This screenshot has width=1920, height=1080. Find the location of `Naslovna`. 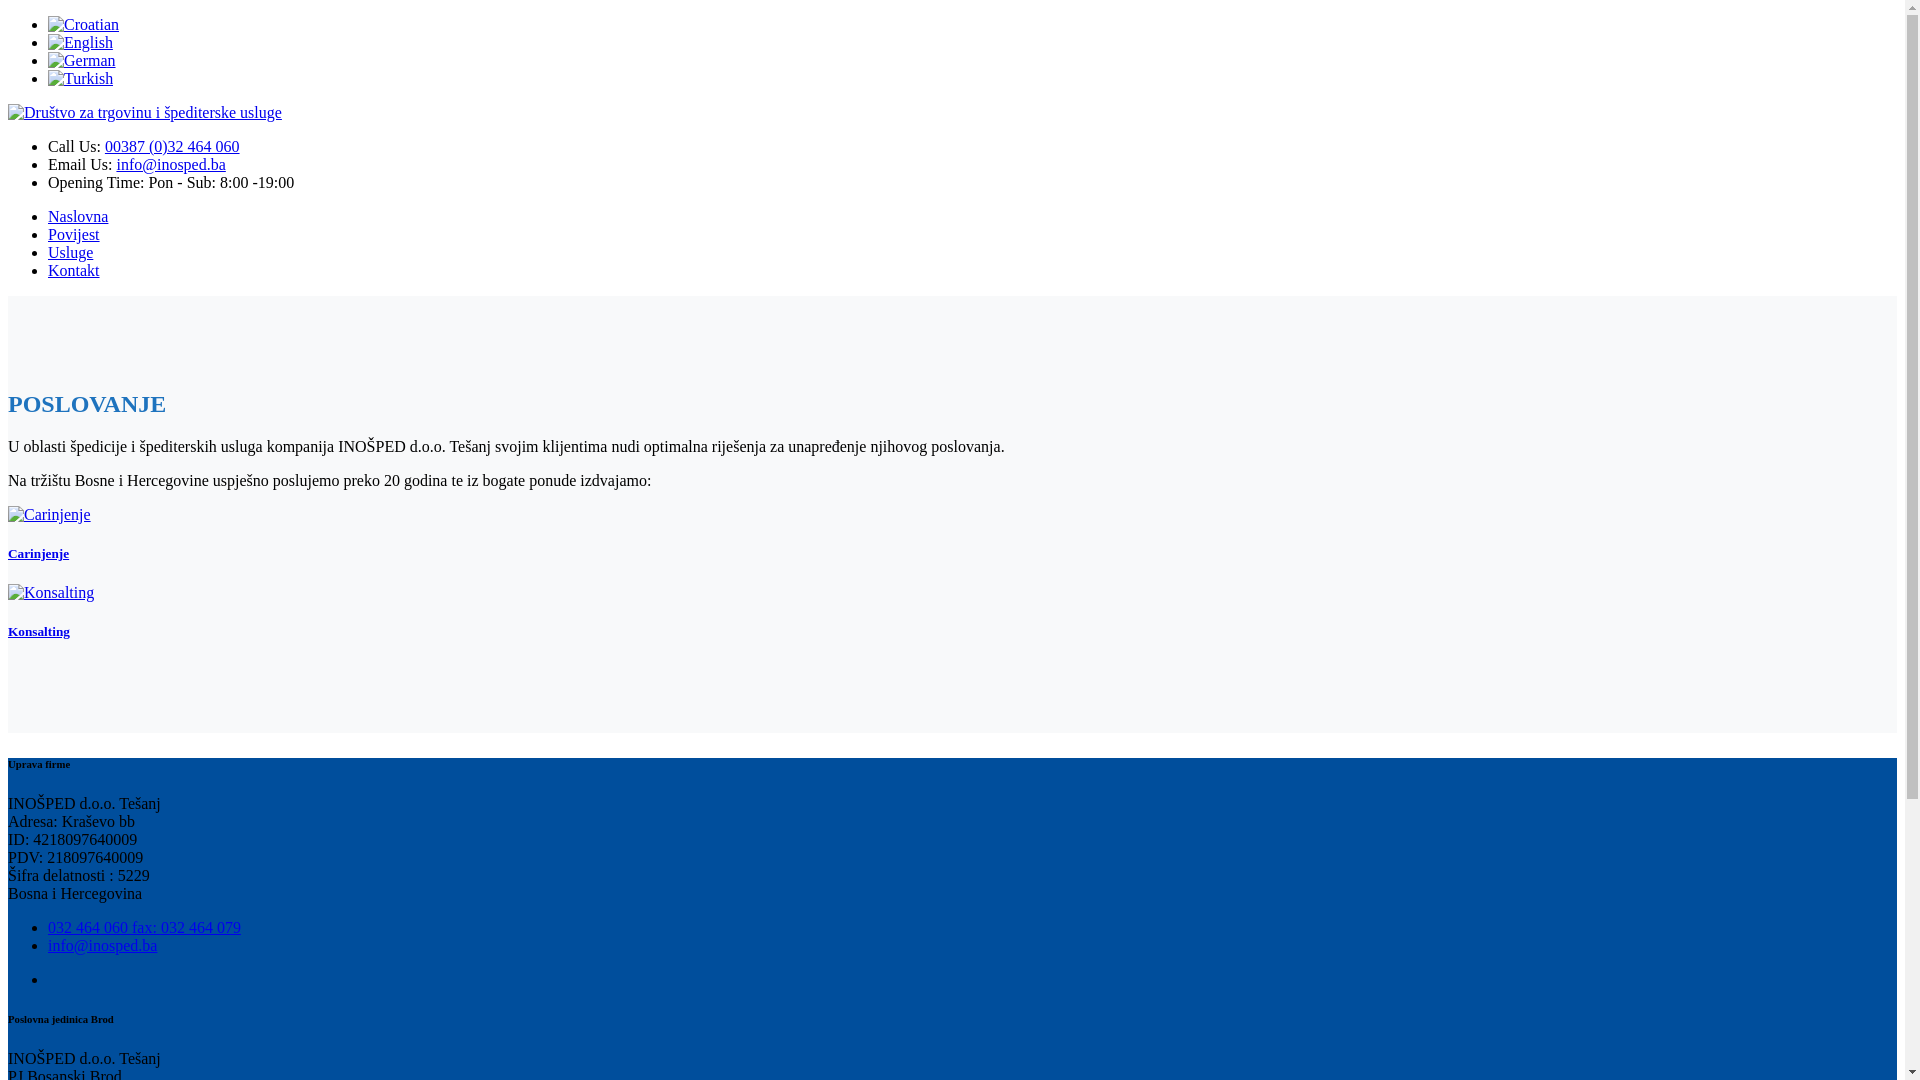

Naslovna is located at coordinates (78, 216).